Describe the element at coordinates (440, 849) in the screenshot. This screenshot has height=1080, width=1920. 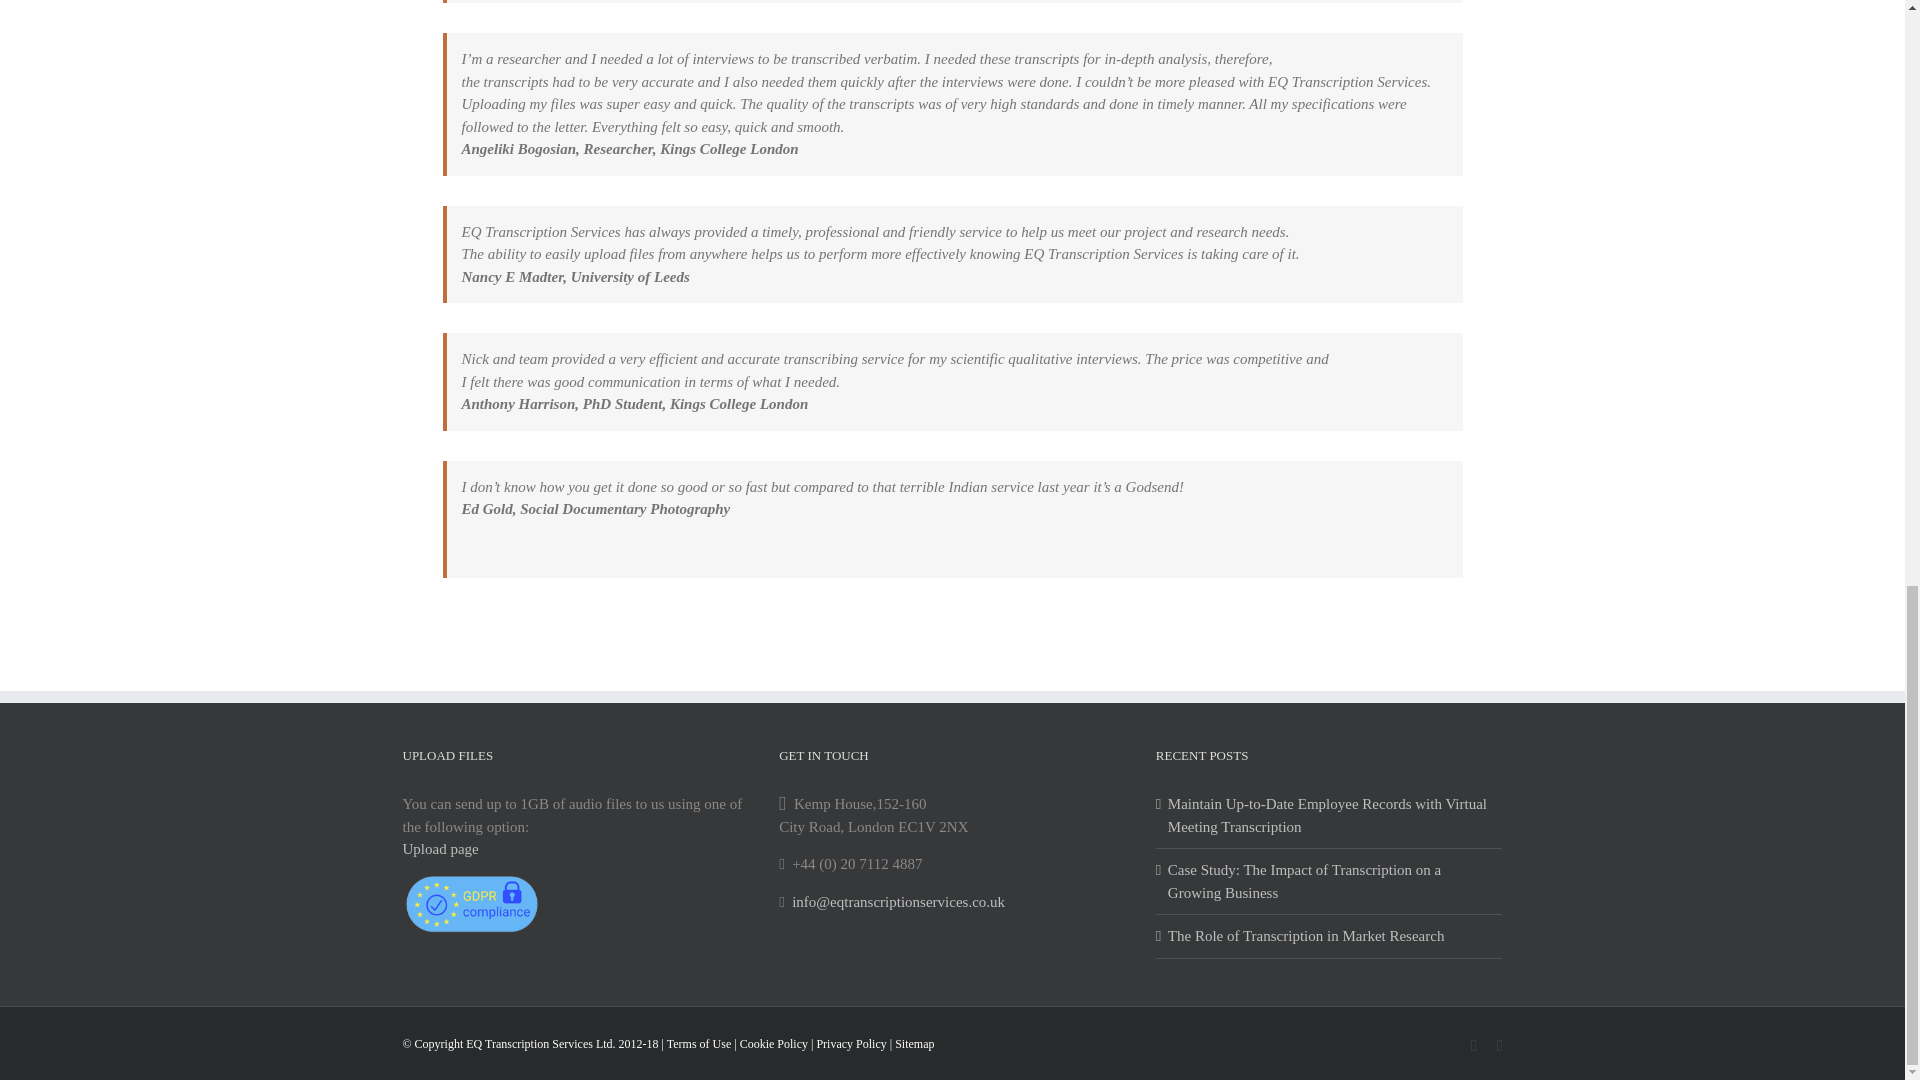
I see `Upload page` at that location.